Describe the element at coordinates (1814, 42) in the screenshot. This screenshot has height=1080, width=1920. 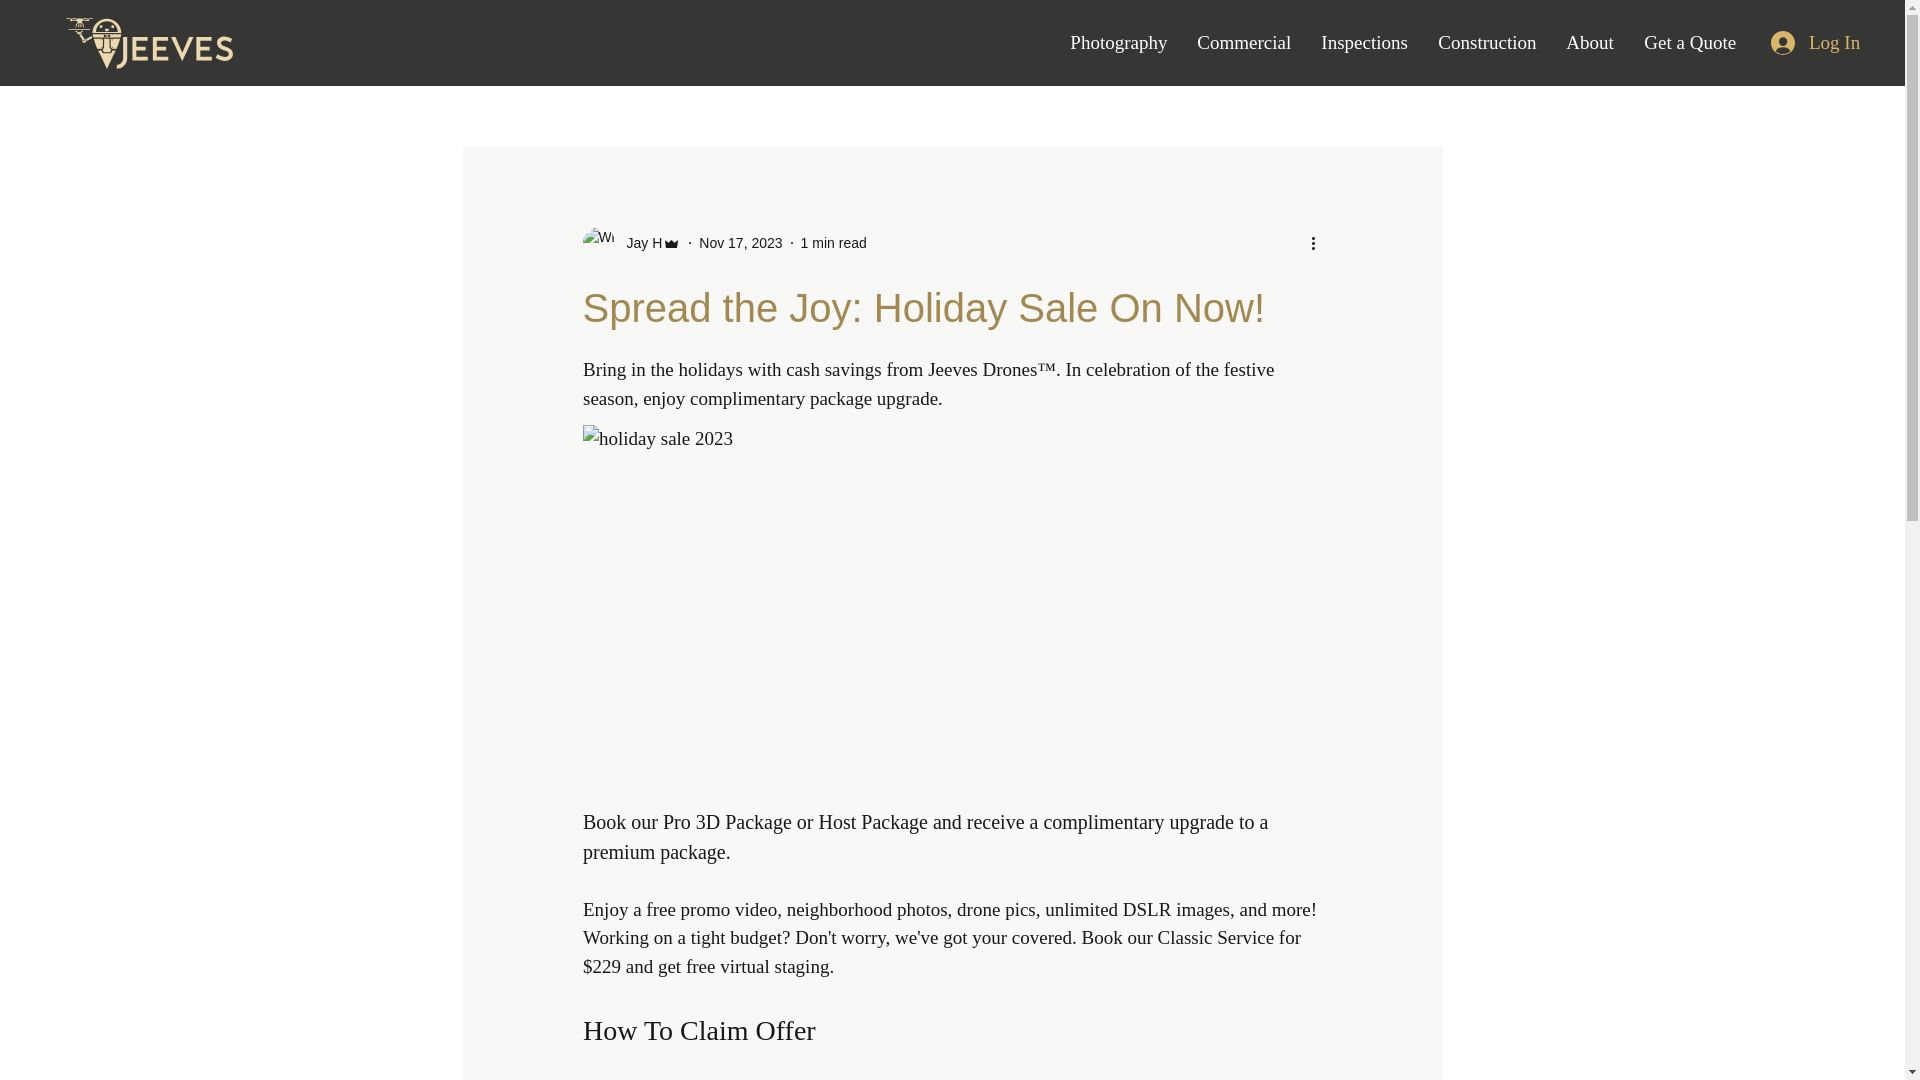
I see `Log In` at that location.